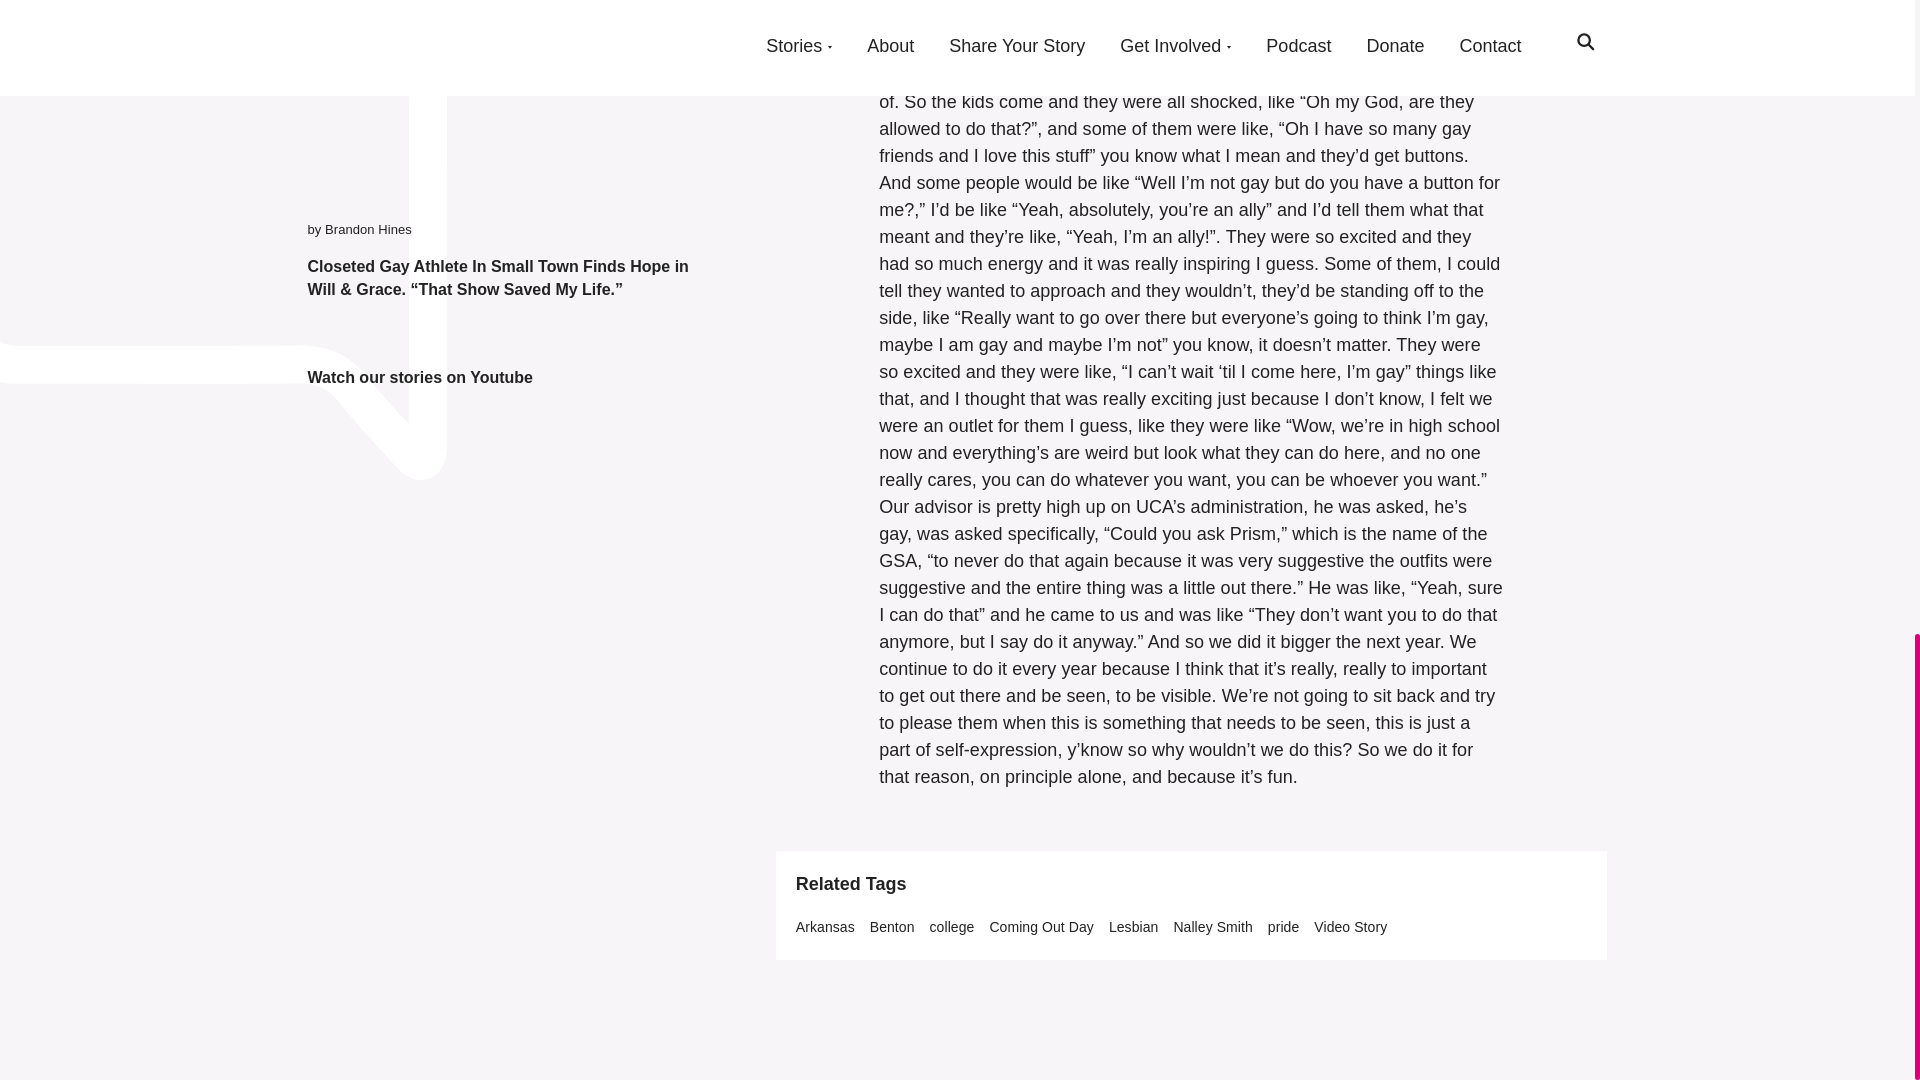 The width and height of the screenshot is (1920, 1080). I want to click on Video Story, so click(1350, 927).